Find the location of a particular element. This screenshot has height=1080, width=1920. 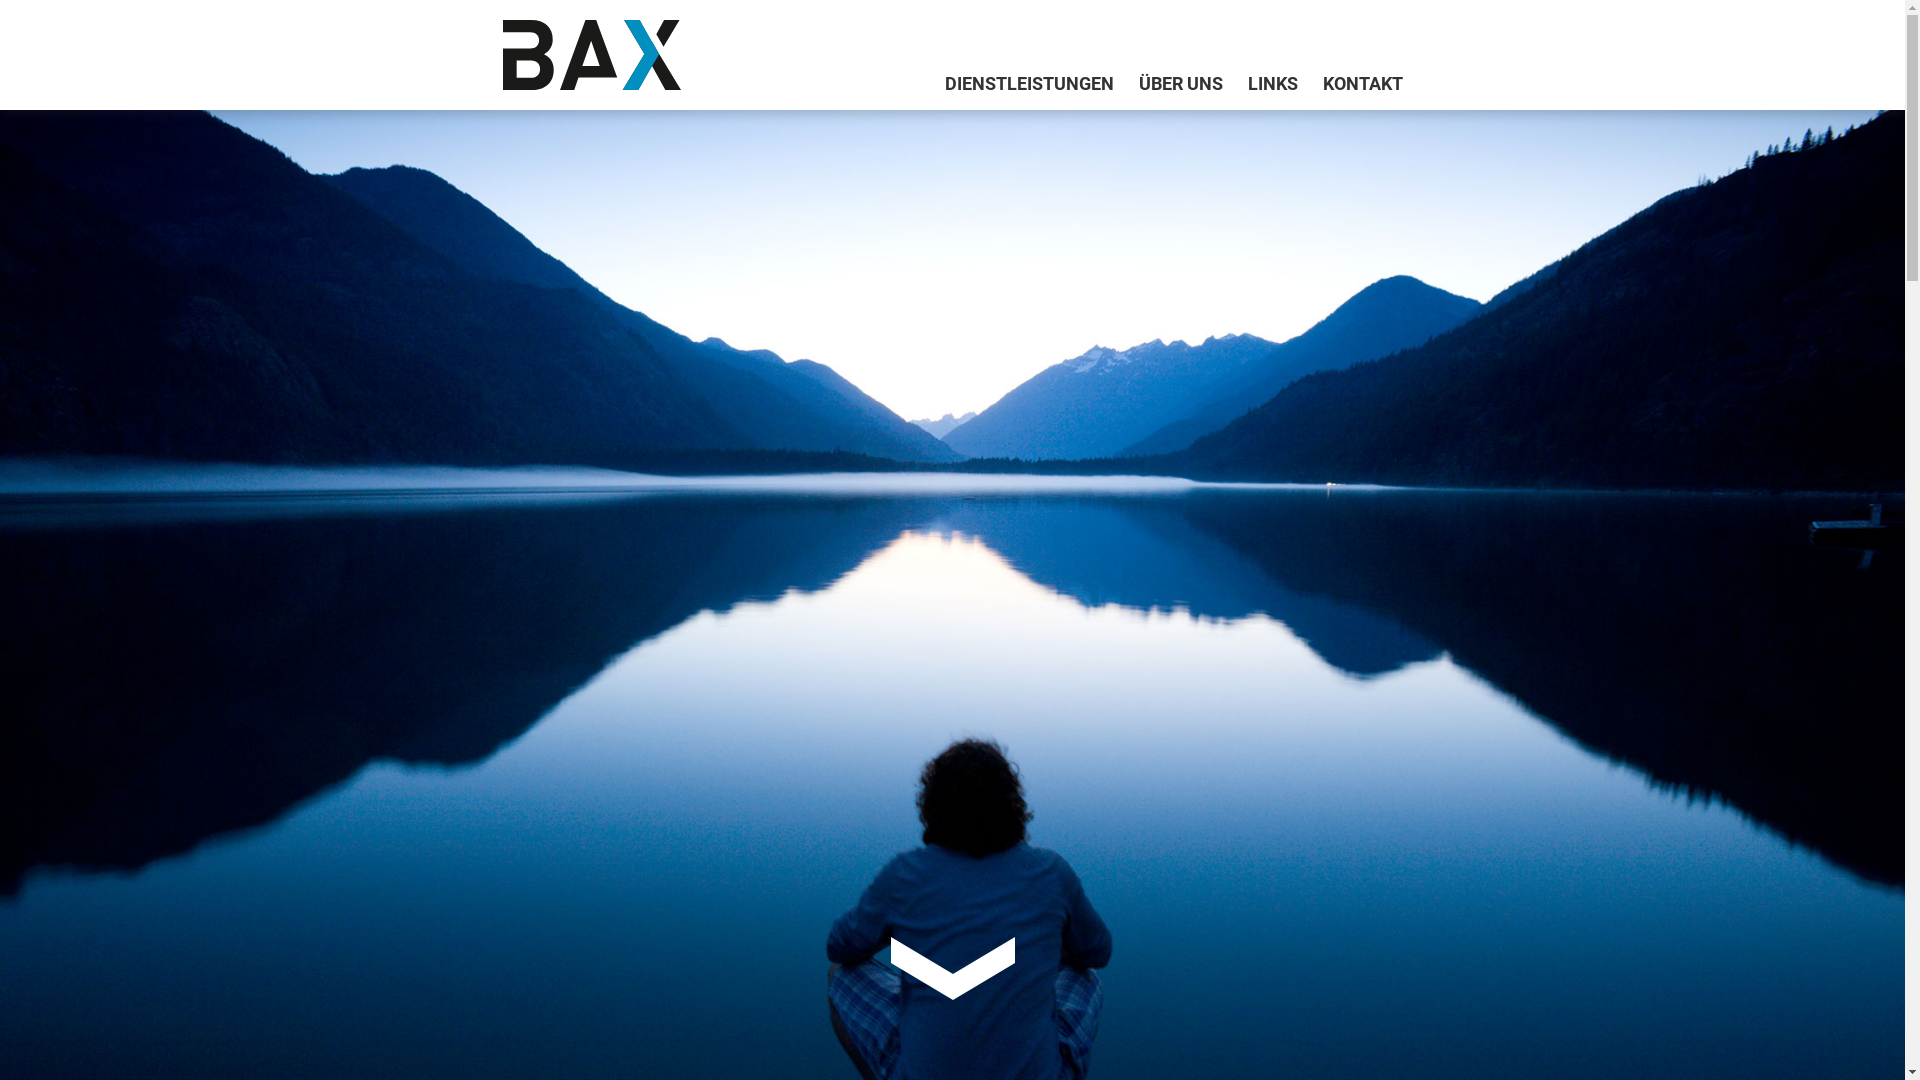

KONTAKT is located at coordinates (1350, 84).